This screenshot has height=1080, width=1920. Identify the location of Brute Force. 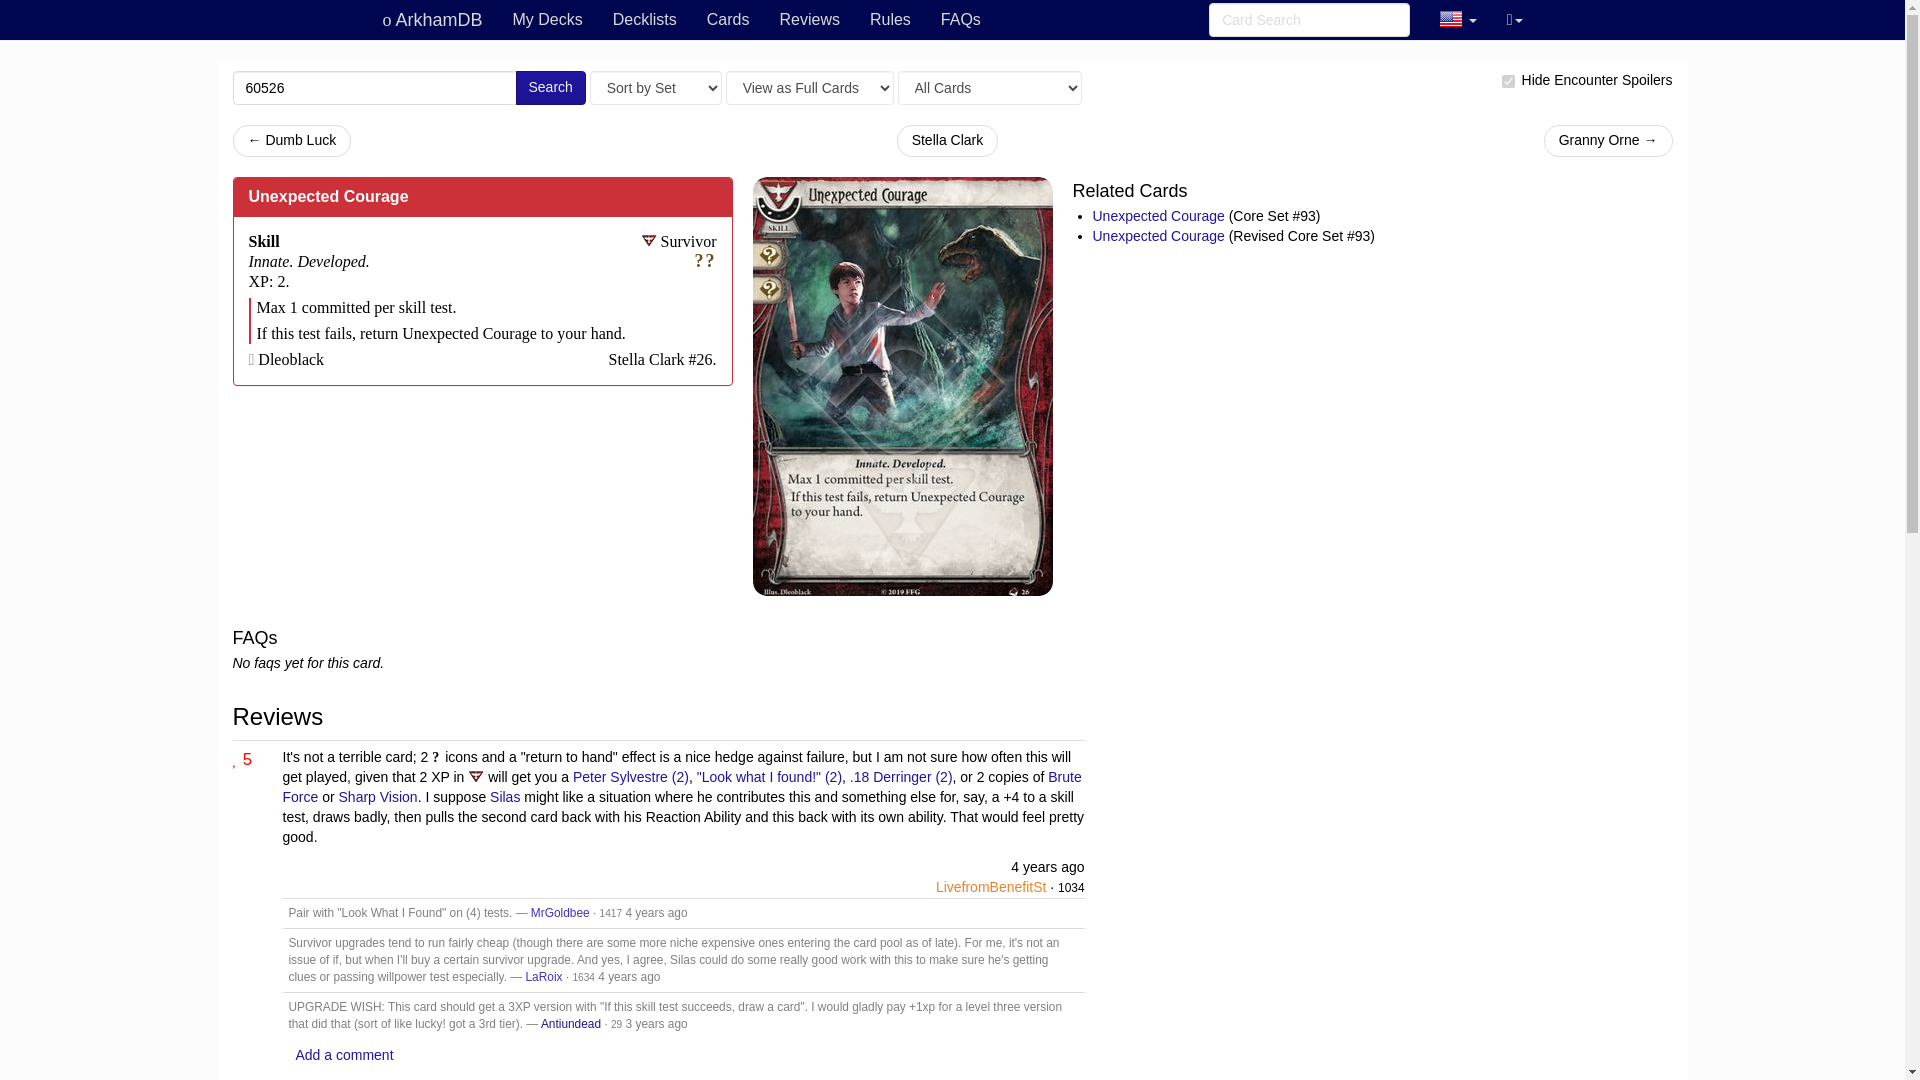
(681, 786).